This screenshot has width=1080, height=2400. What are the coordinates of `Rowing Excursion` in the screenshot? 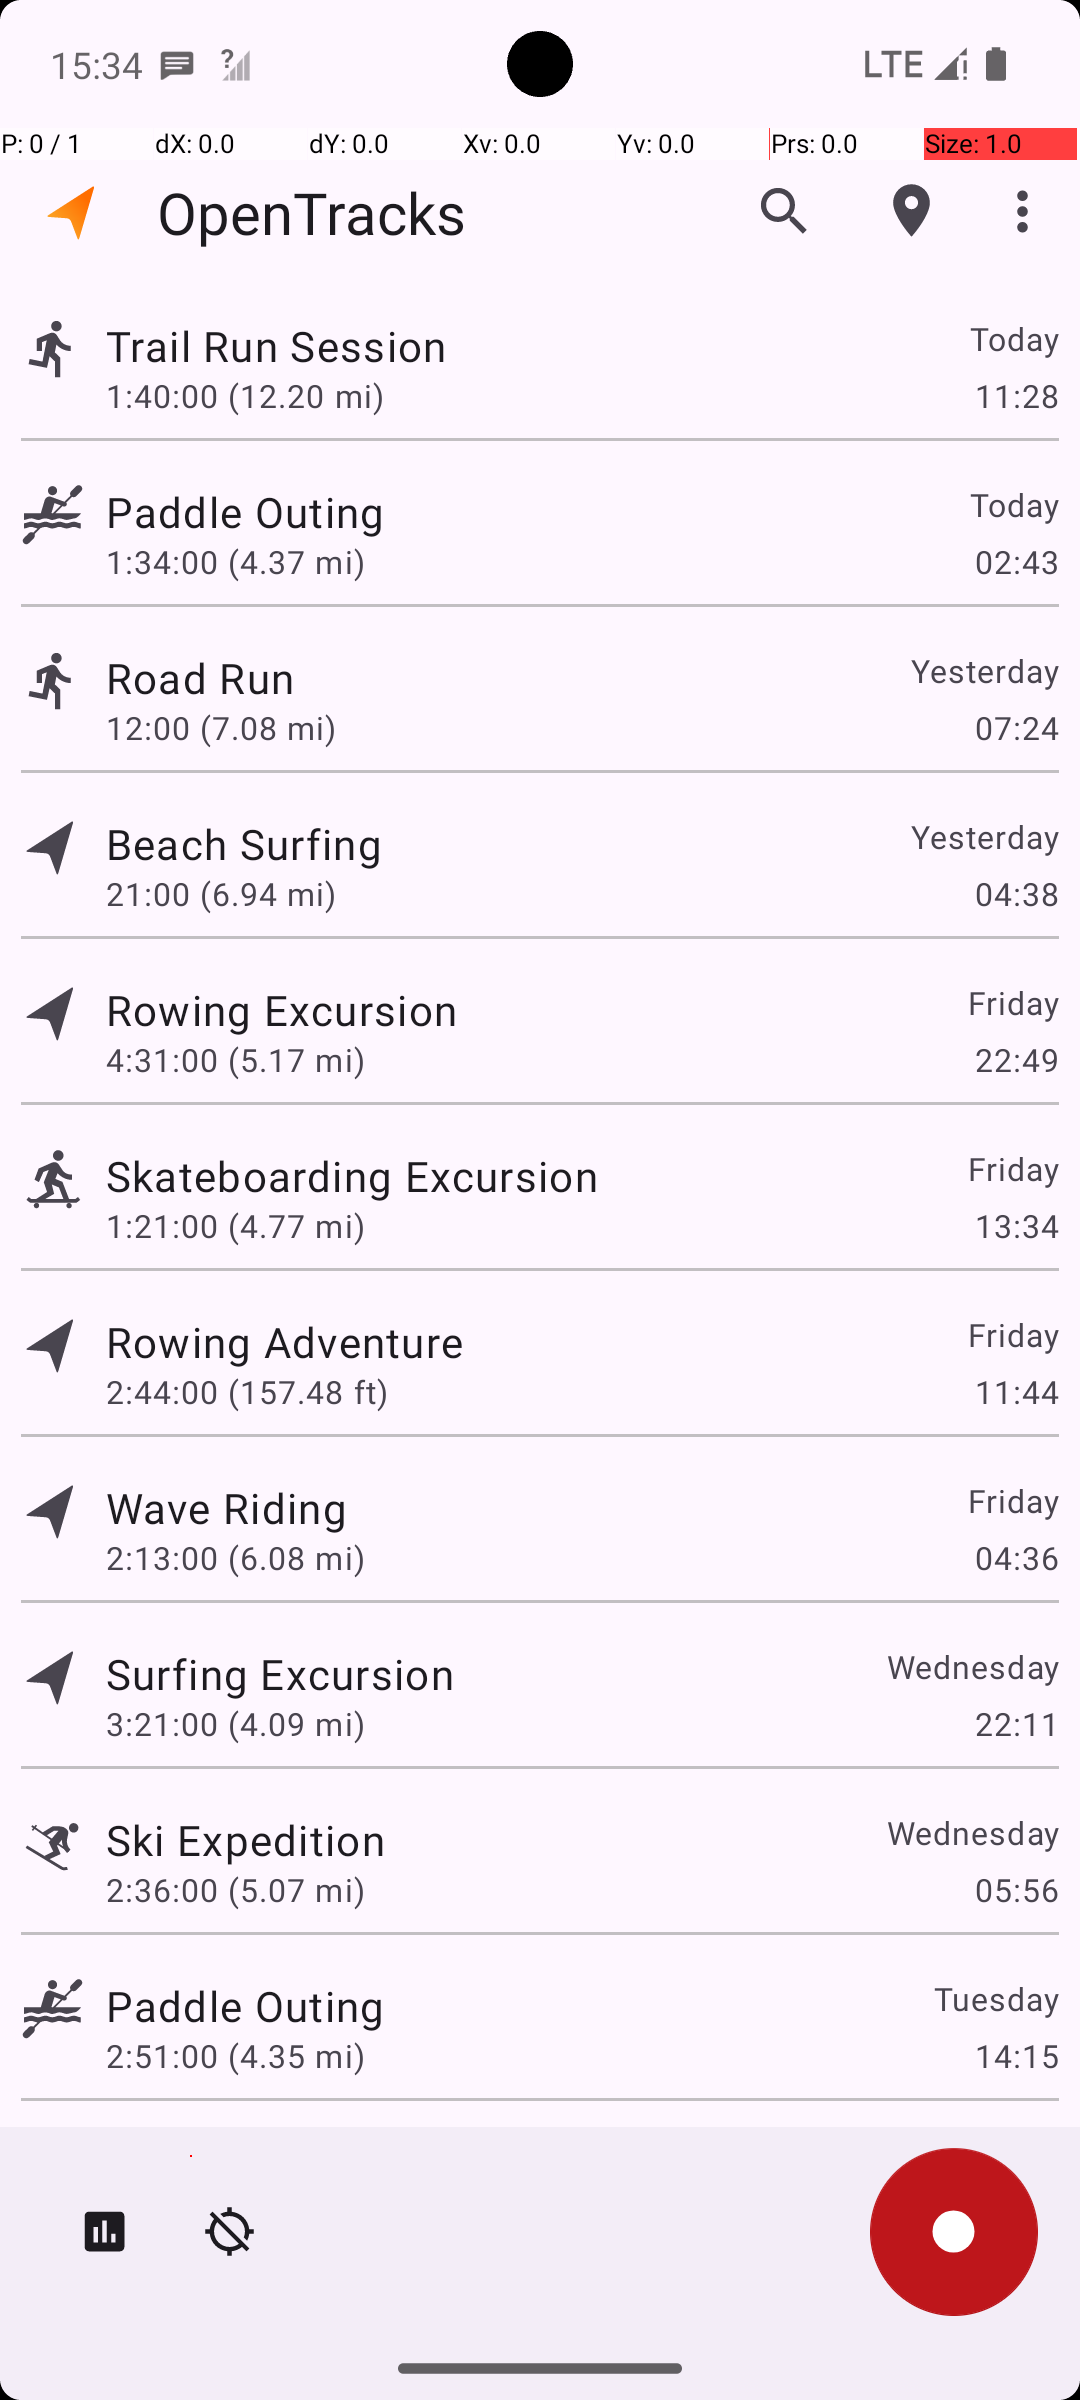 It's located at (282, 1010).